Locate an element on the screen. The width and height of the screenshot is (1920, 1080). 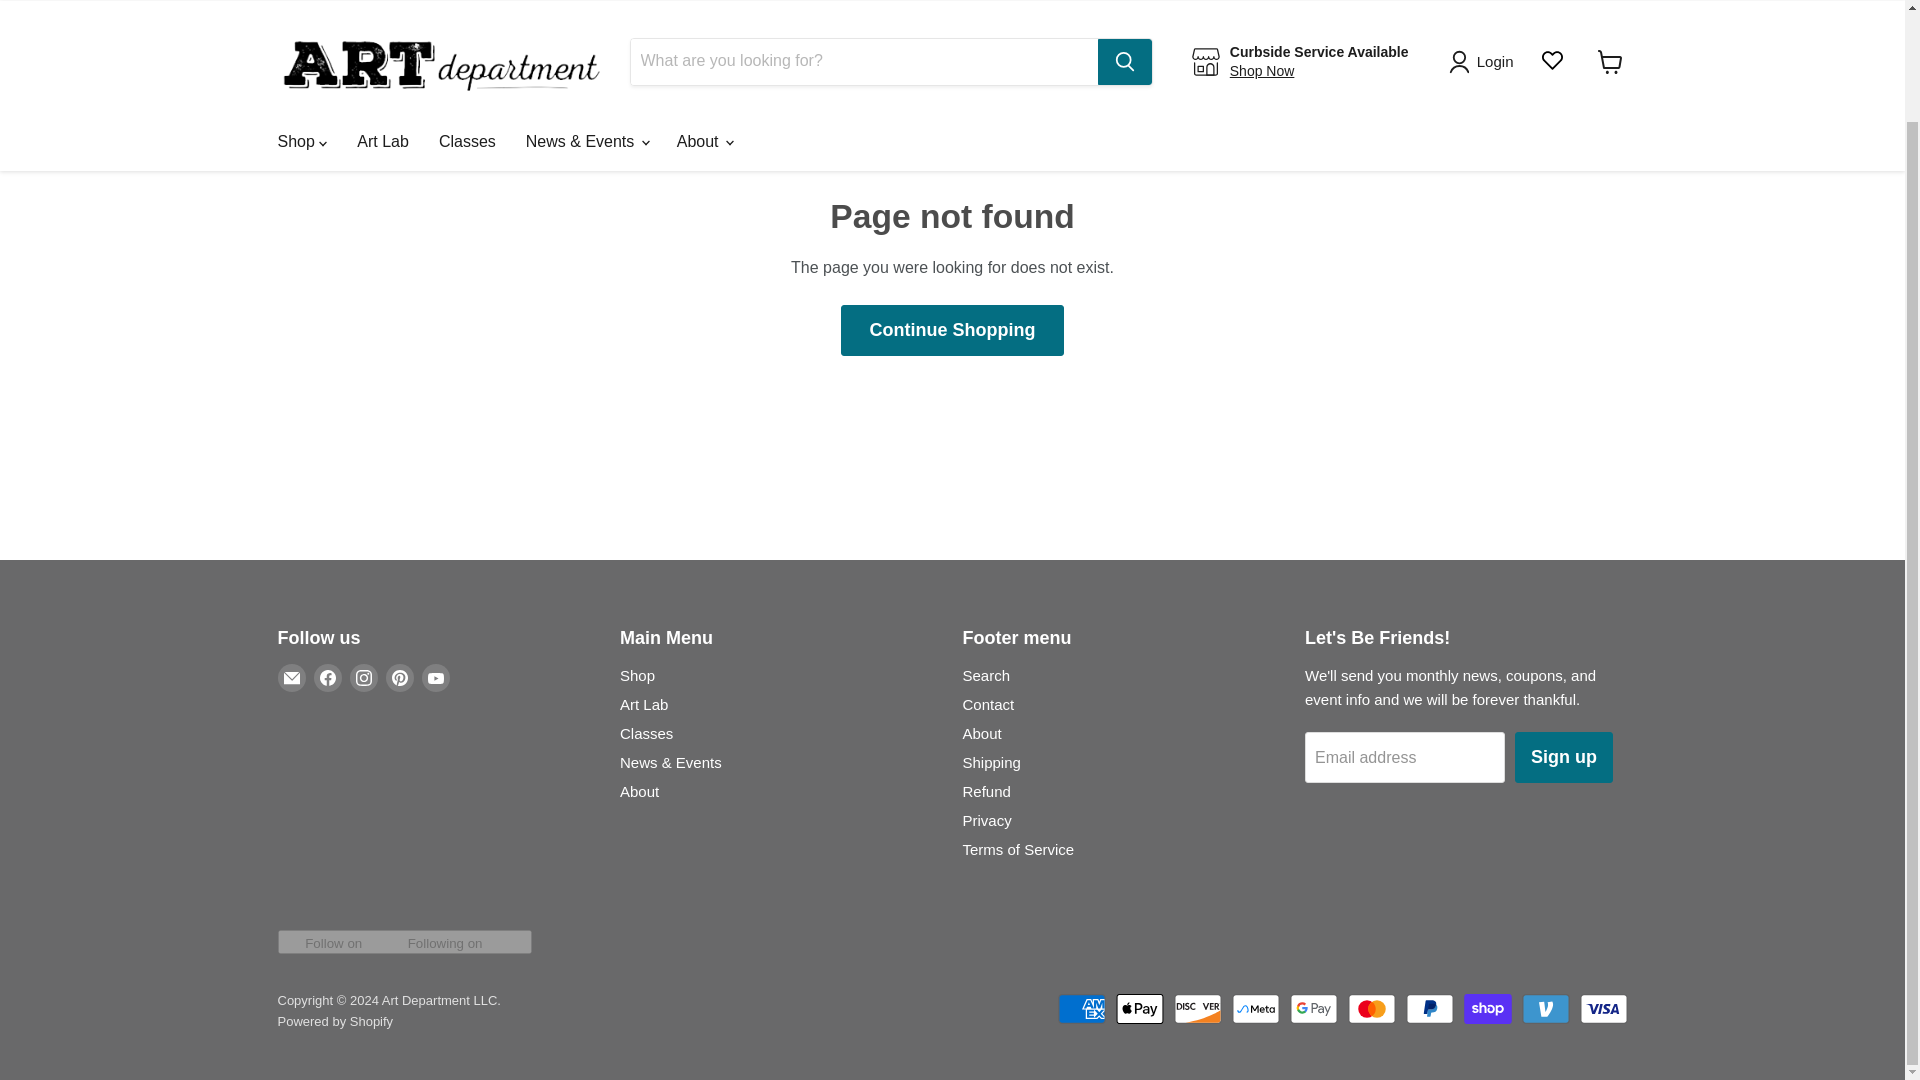
Meta Pay is located at coordinates (1256, 1008).